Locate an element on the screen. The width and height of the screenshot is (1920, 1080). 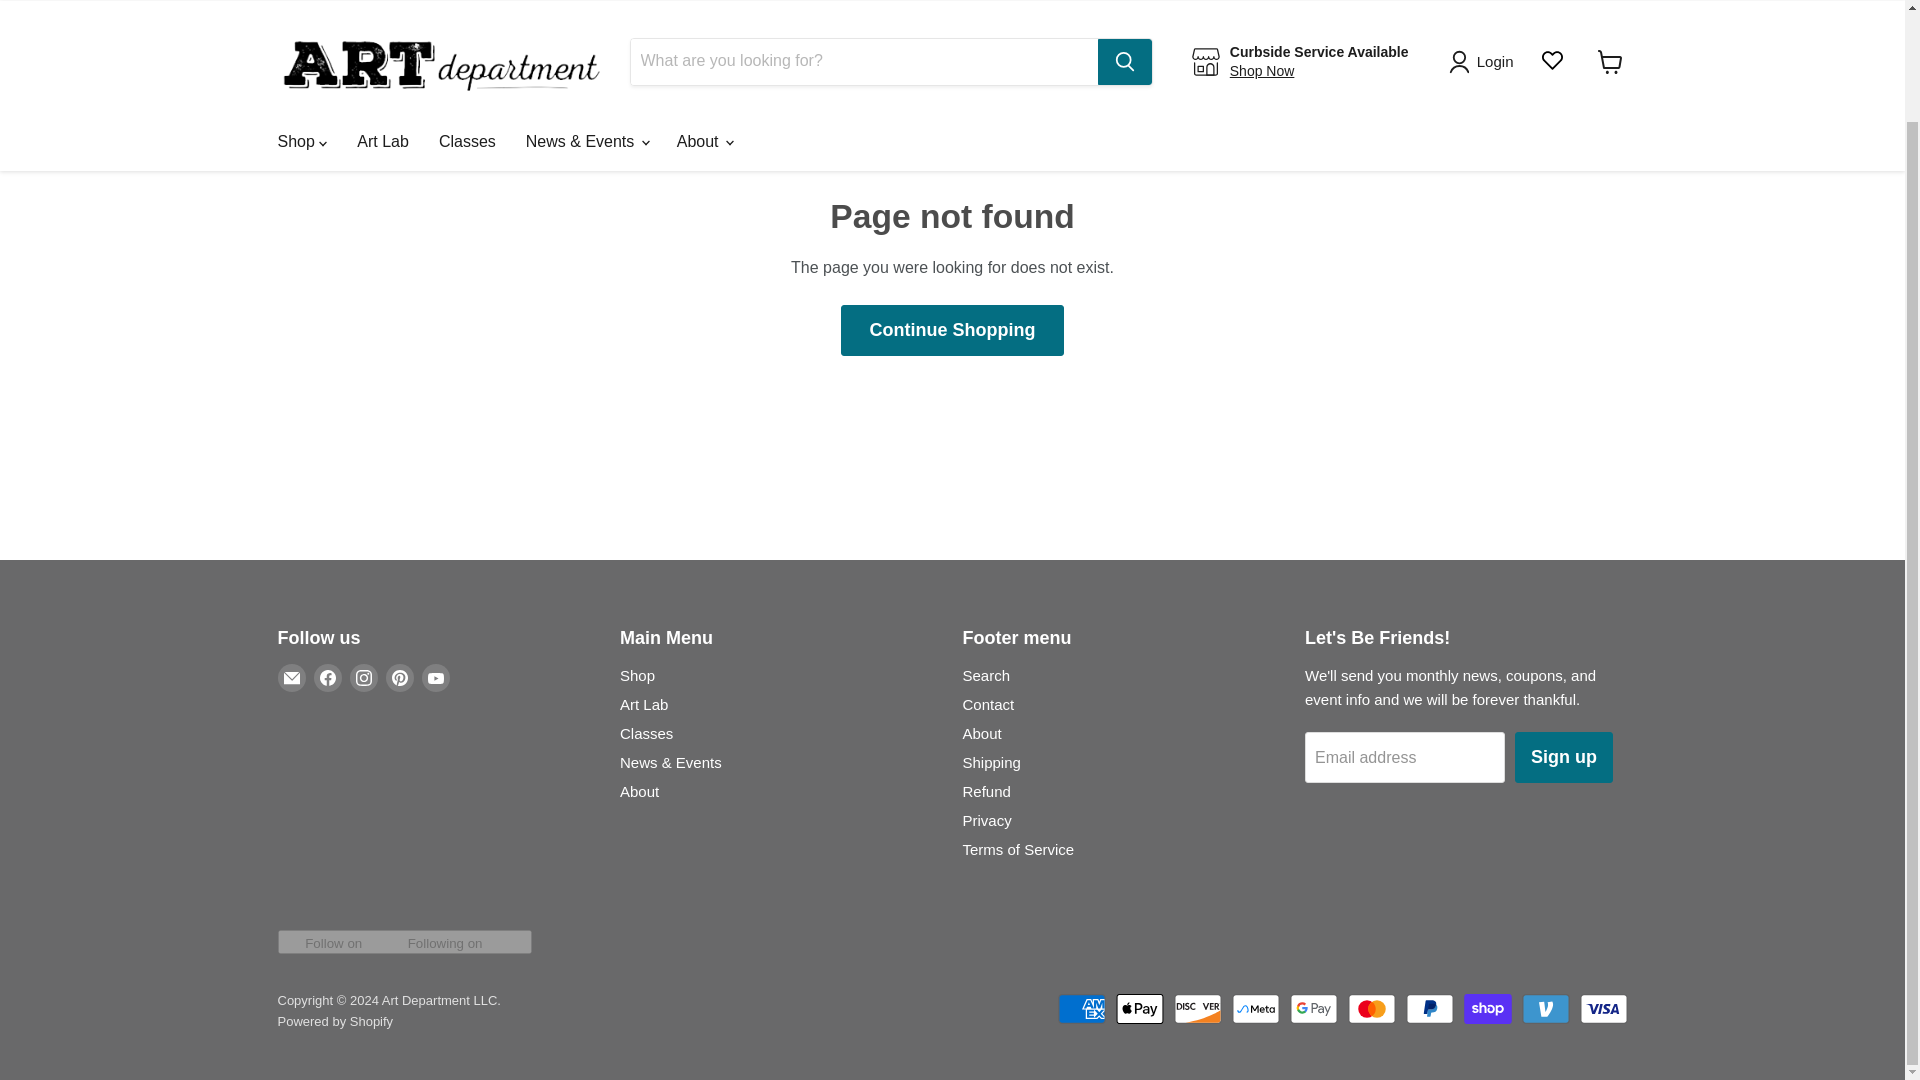
Meta Pay is located at coordinates (1256, 1008).